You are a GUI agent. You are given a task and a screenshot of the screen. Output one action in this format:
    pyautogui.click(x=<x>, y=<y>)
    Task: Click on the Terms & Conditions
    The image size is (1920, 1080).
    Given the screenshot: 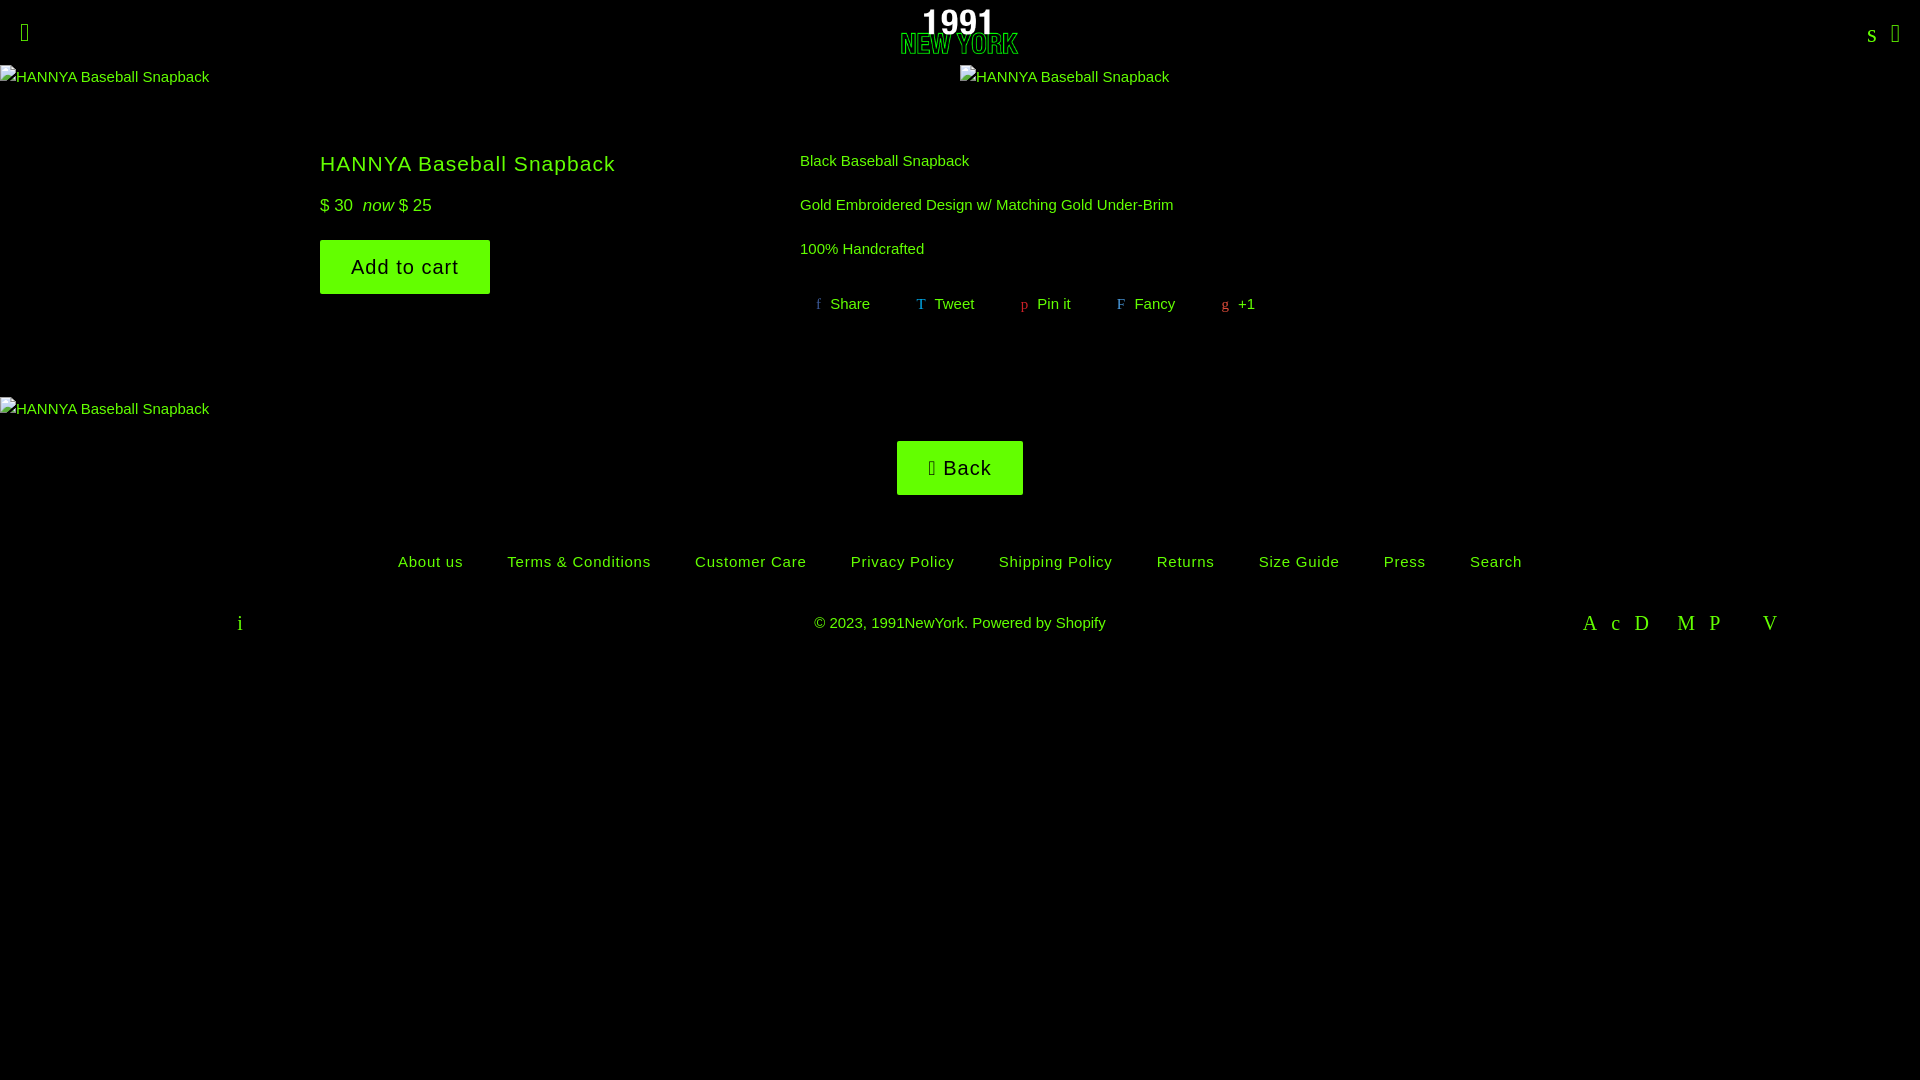 What is the action you would take?
    pyautogui.click(x=579, y=562)
    